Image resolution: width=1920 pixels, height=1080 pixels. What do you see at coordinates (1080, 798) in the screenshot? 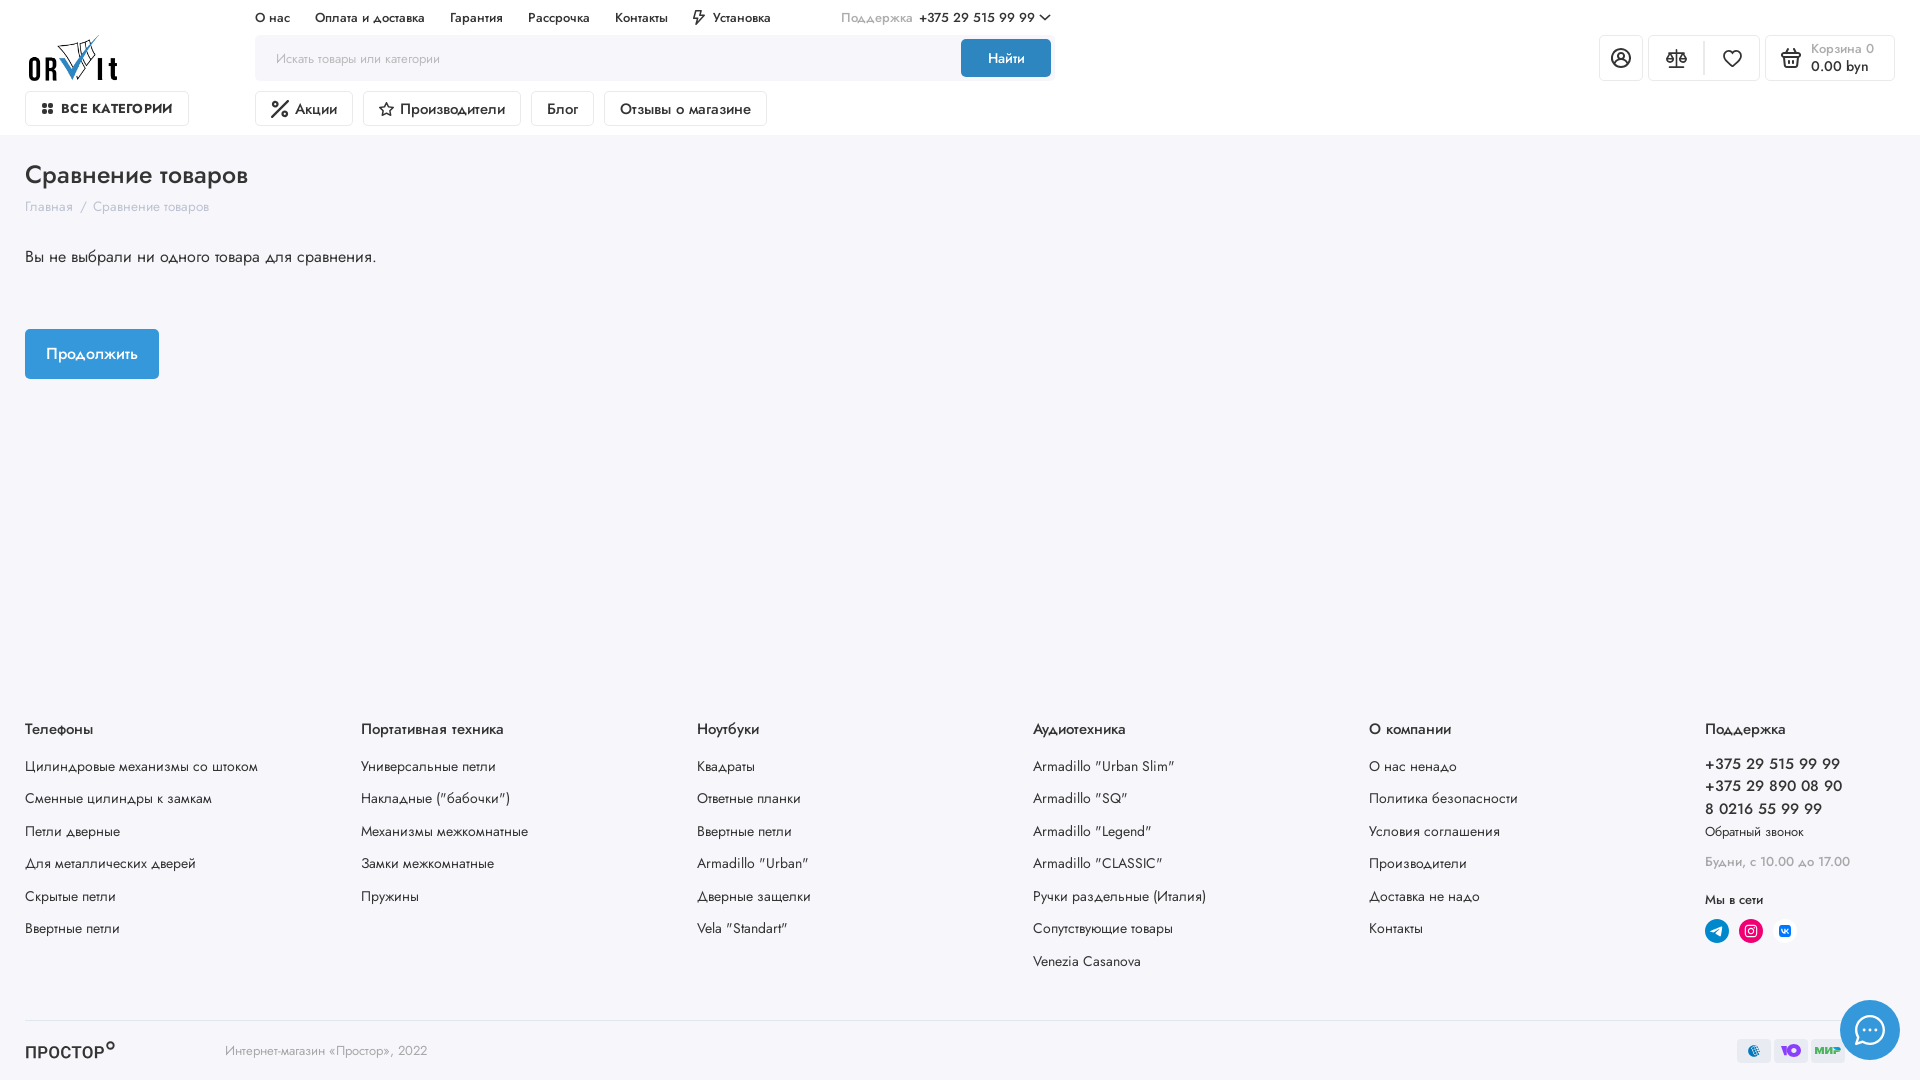
I see `Armadillo "SQ"` at bounding box center [1080, 798].